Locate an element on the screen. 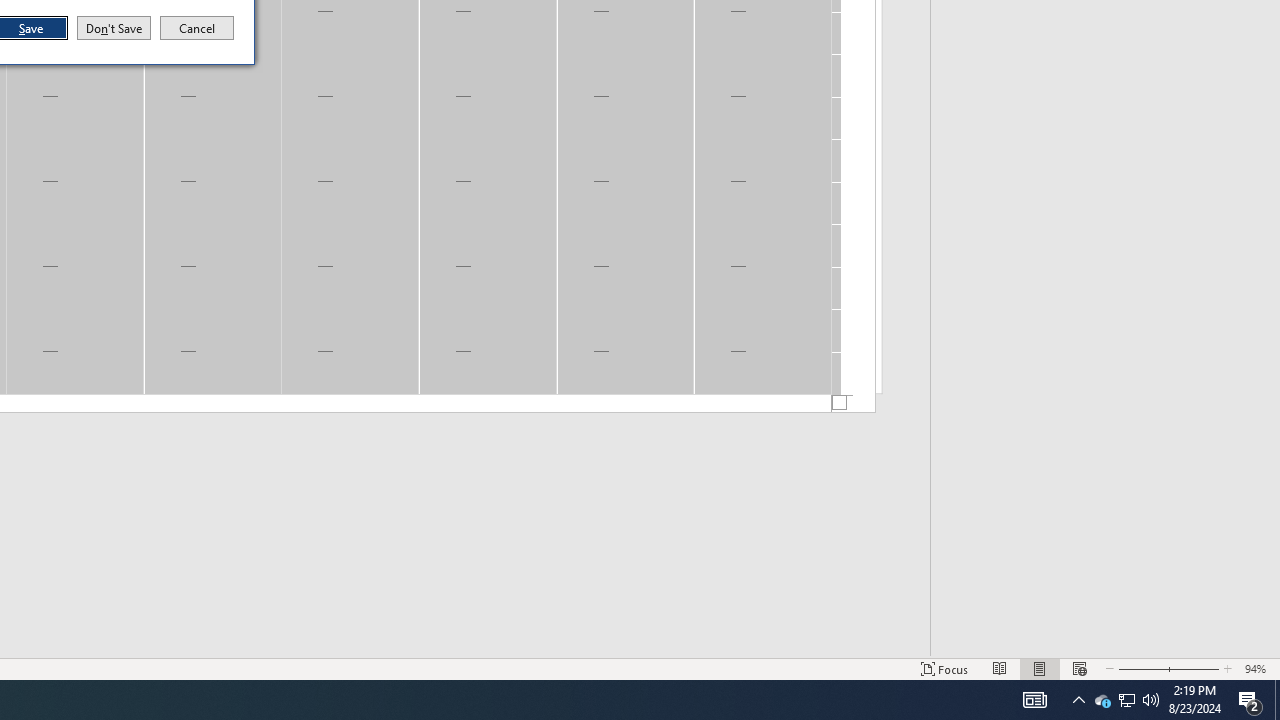 Image resolution: width=1280 pixels, height=720 pixels. Read Mode is located at coordinates (1000, 668).